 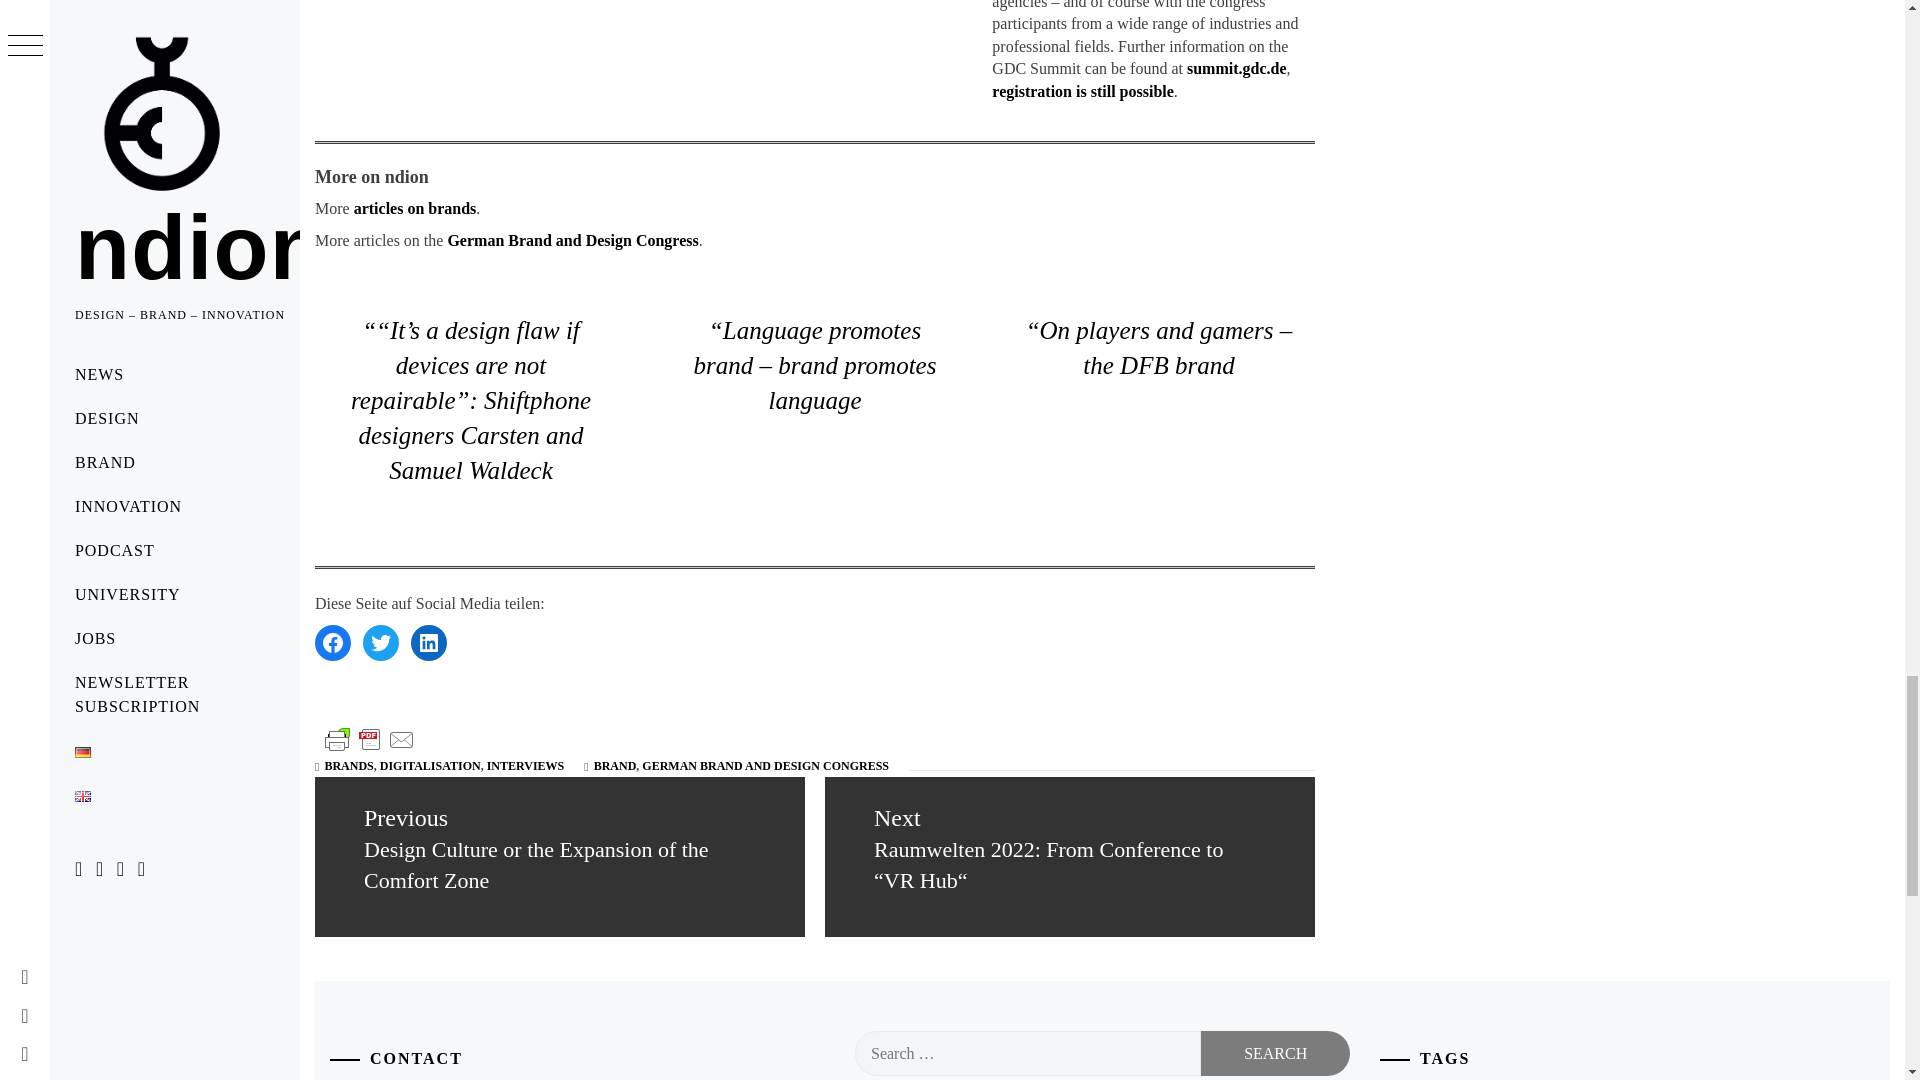 What do you see at coordinates (414, 208) in the screenshot?
I see `articles on brands` at bounding box center [414, 208].